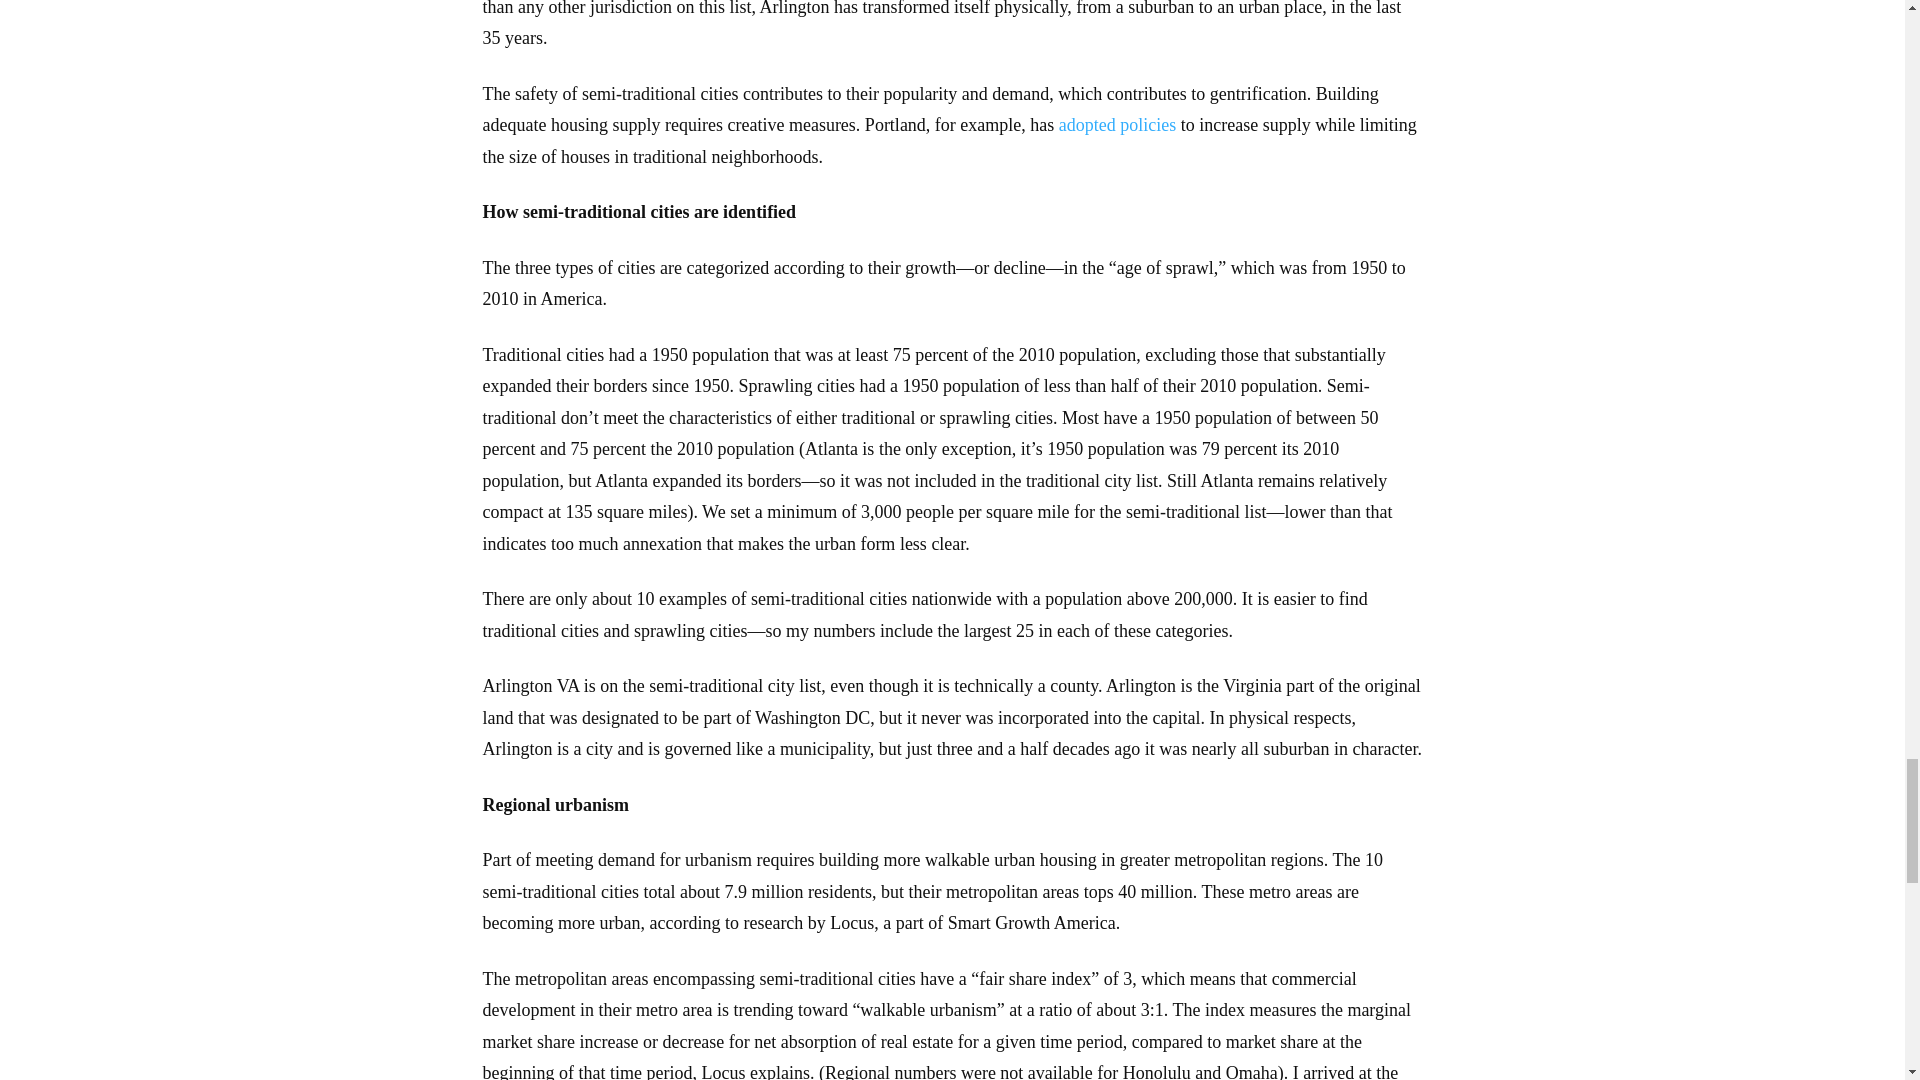 This screenshot has height=1080, width=1920. I want to click on adopted policies, so click(1117, 124).